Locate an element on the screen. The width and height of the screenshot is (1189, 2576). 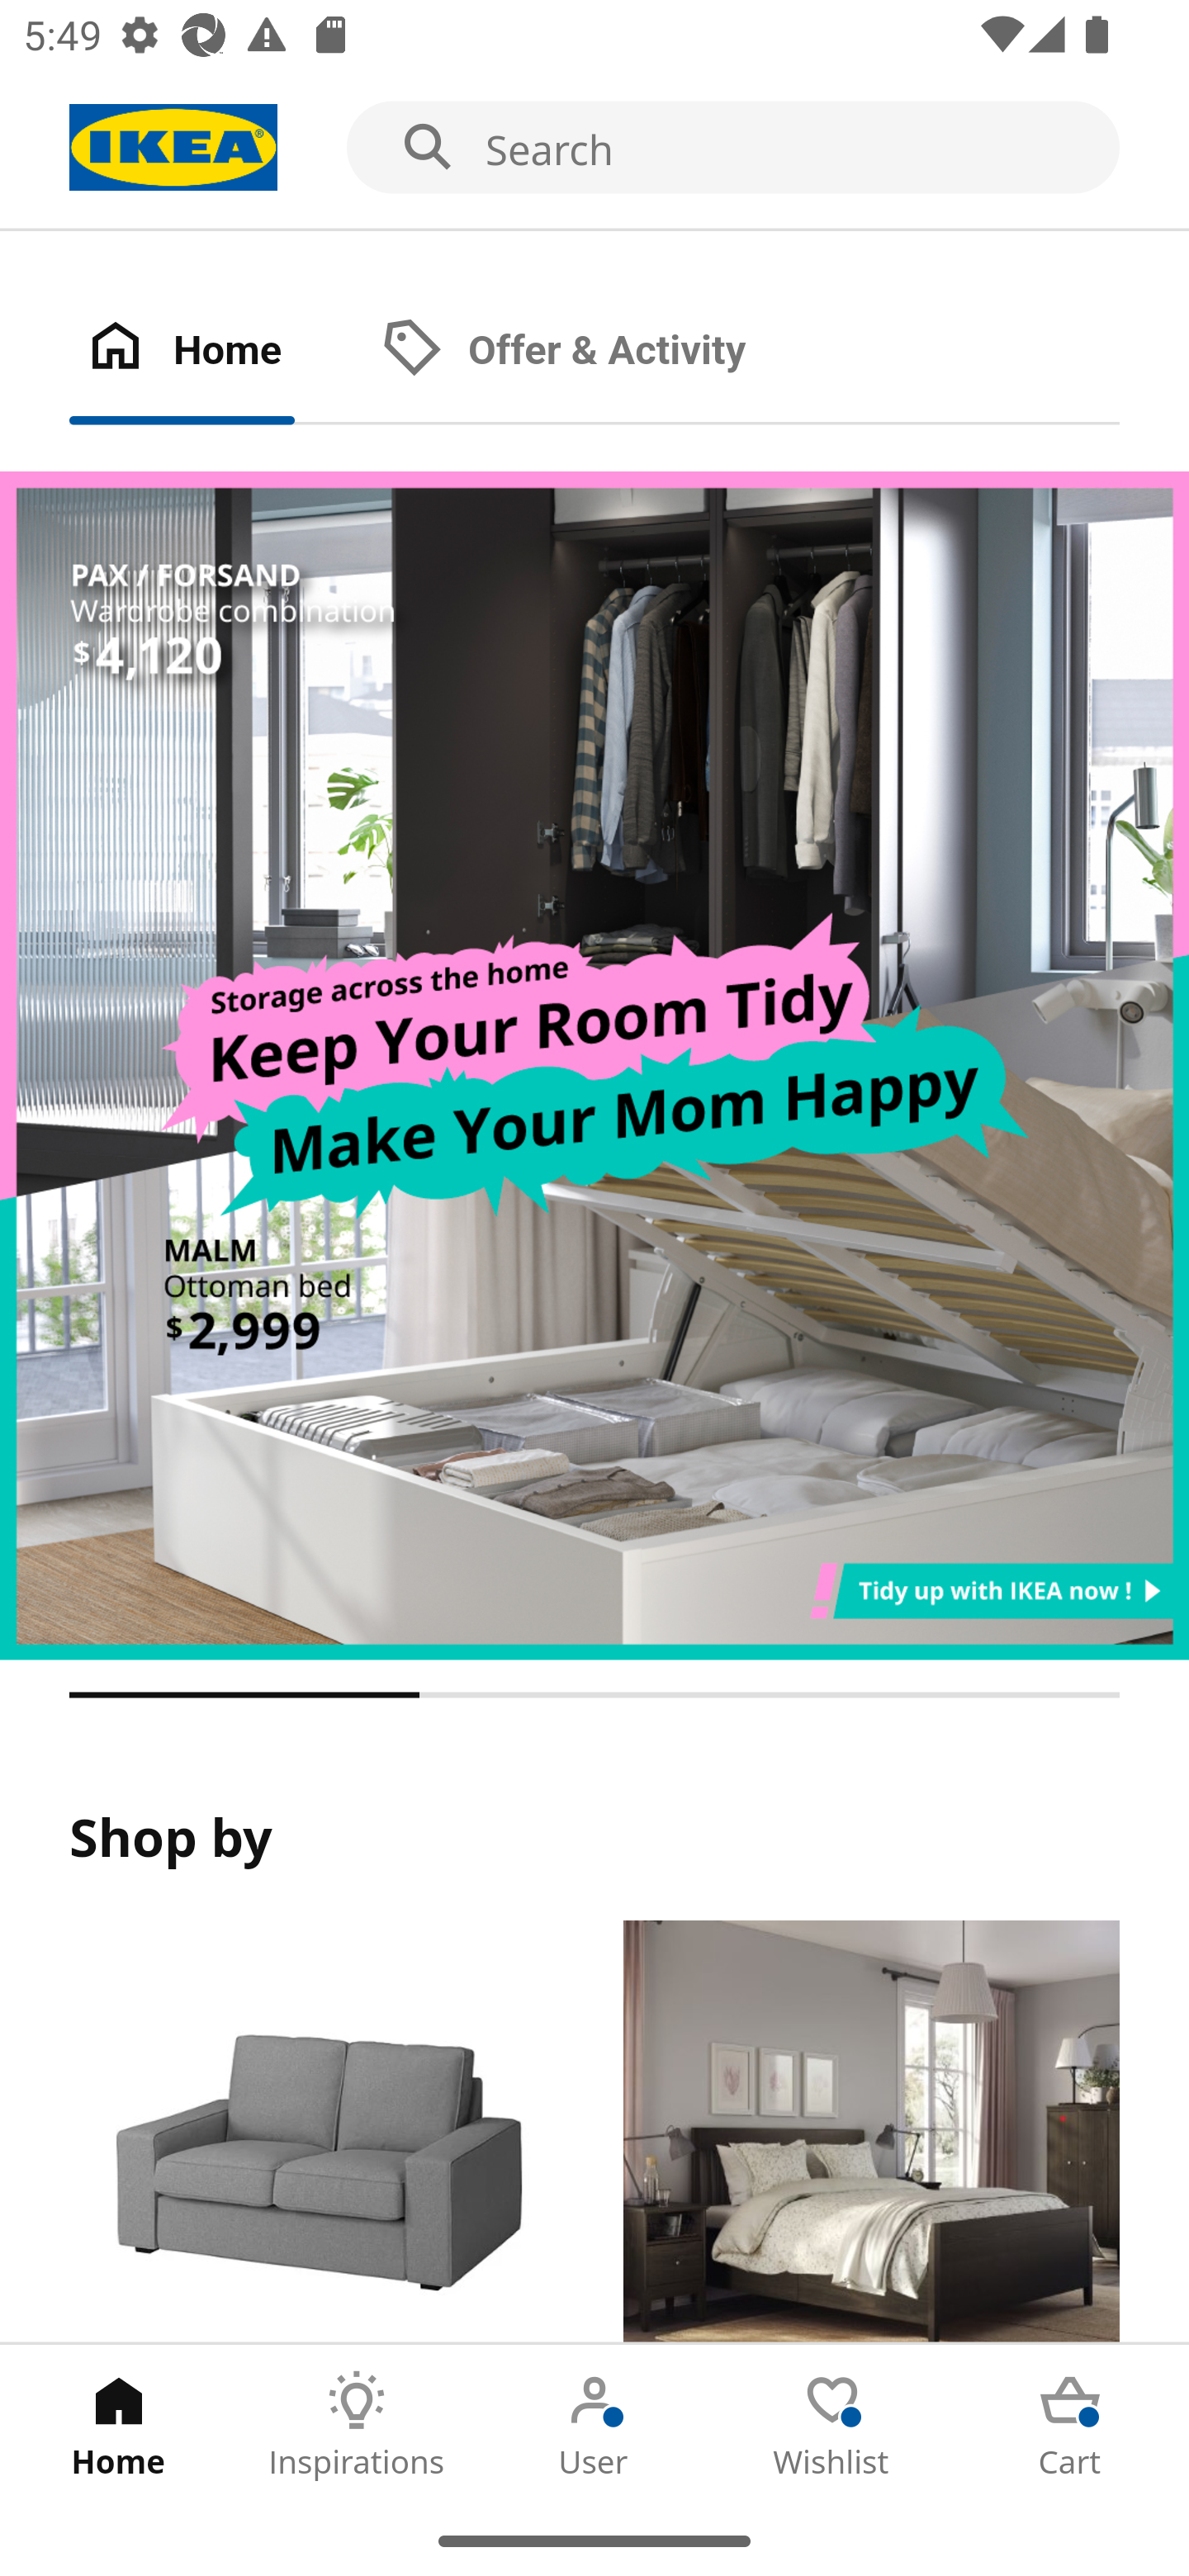
Cart
Tab 5 of 5 is located at coordinates (1070, 2425).